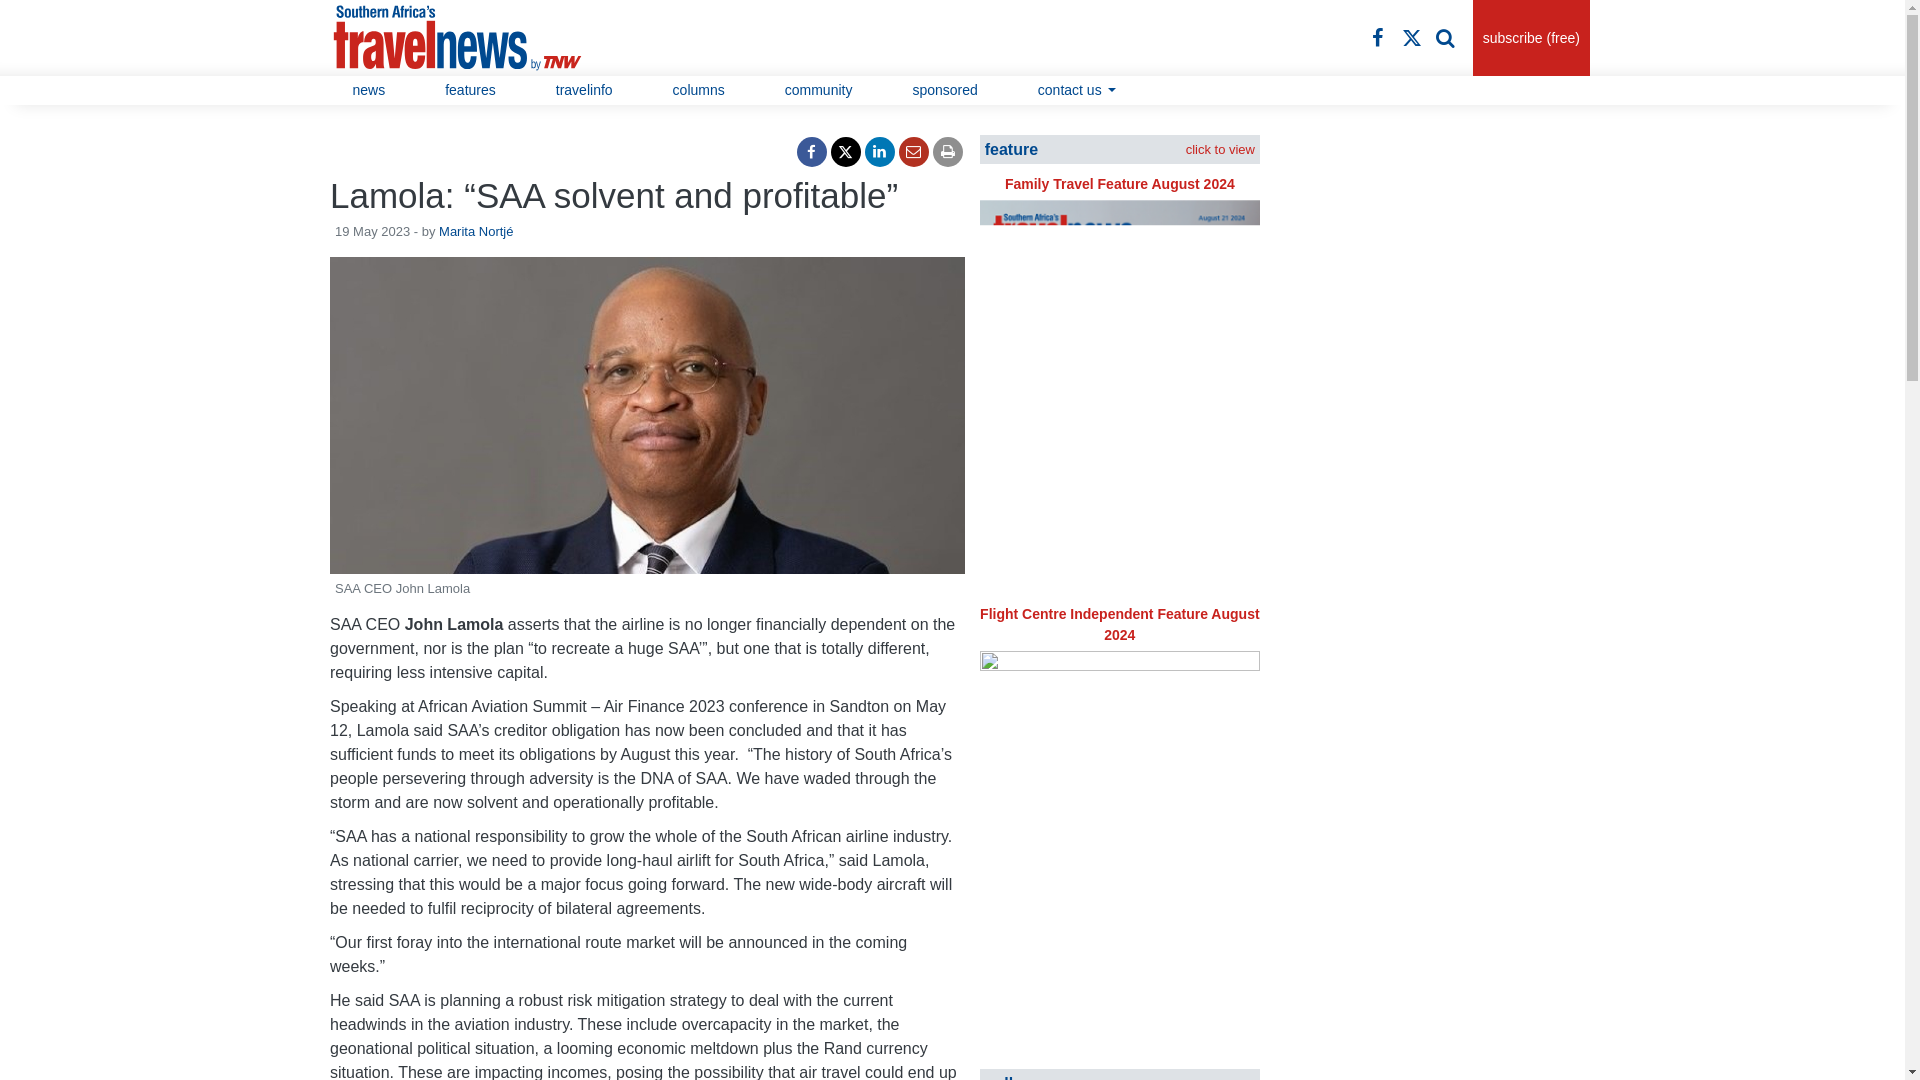  Describe the element at coordinates (1412, 37) in the screenshot. I see `Twitter` at that location.